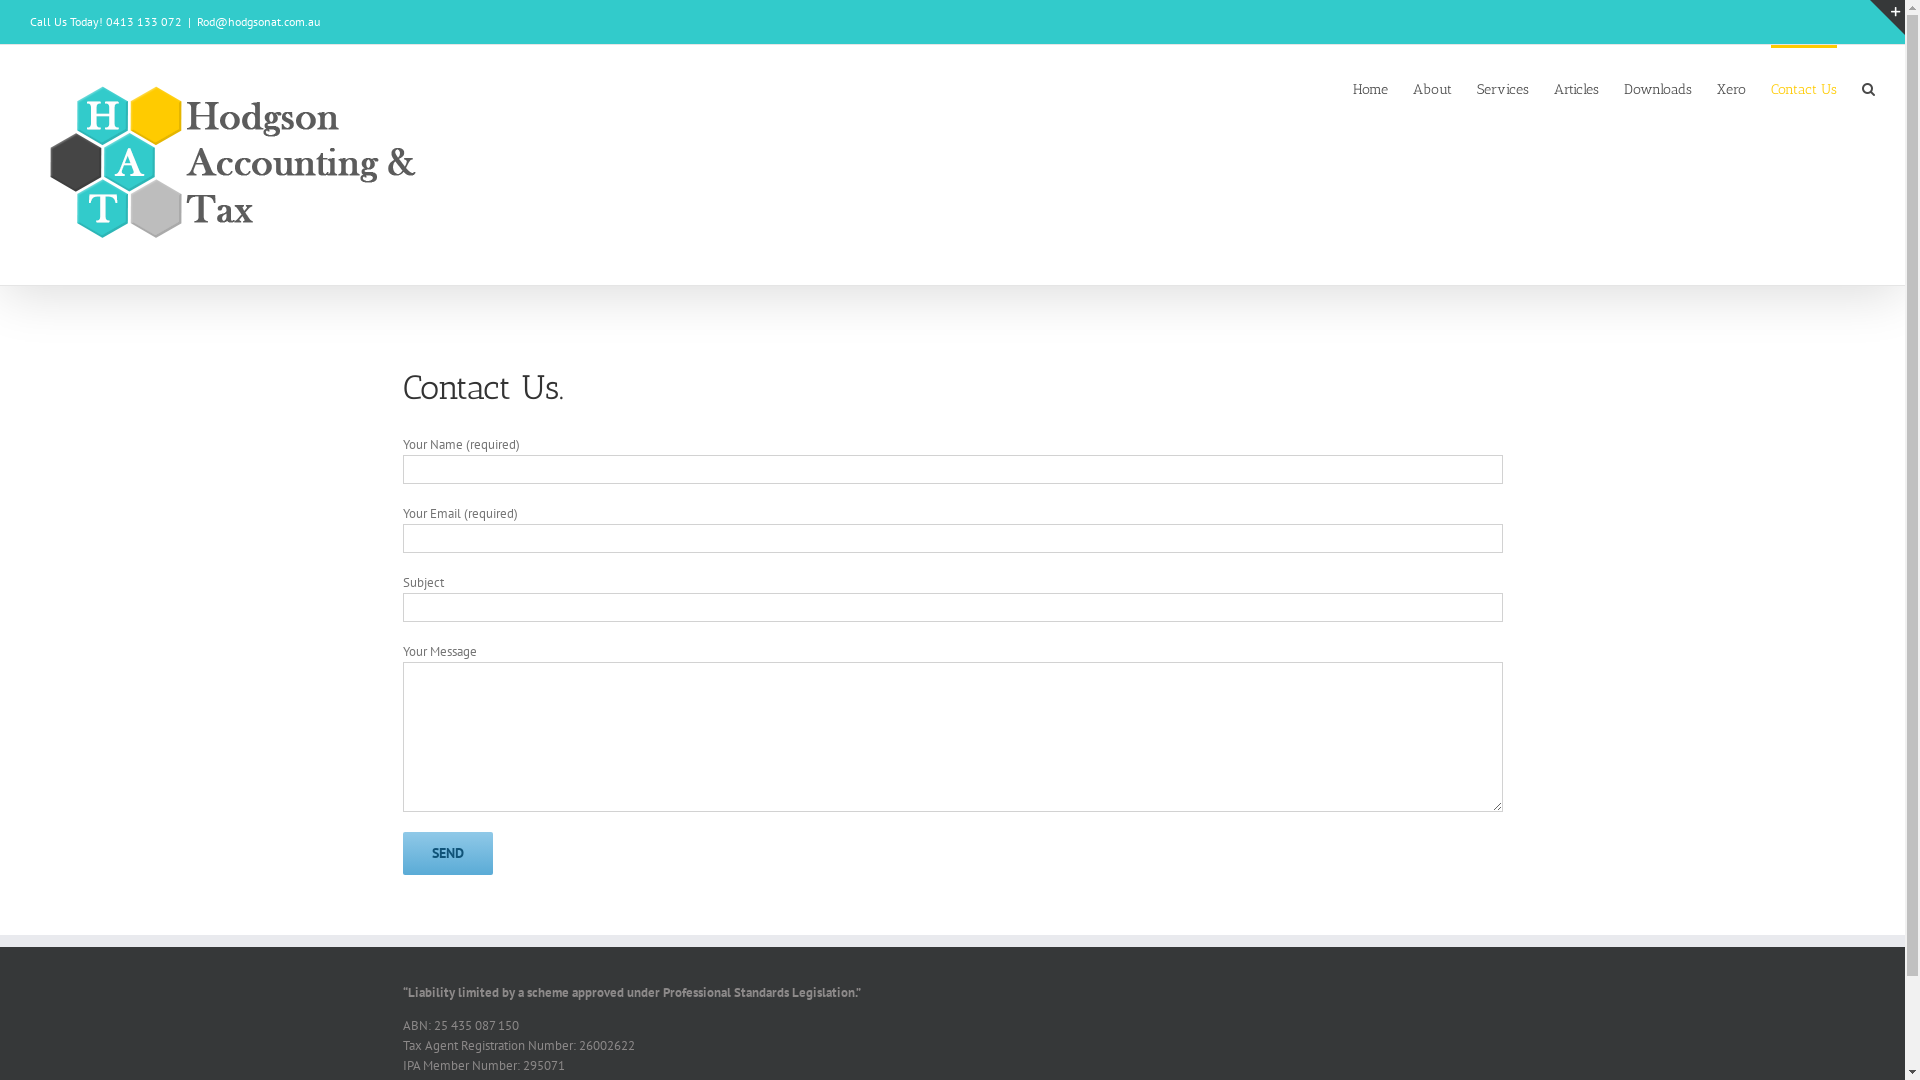 This screenshot has width=1920, height=1080. I want to click on Rod@hodgsonat.com.au, so click(258, 22).